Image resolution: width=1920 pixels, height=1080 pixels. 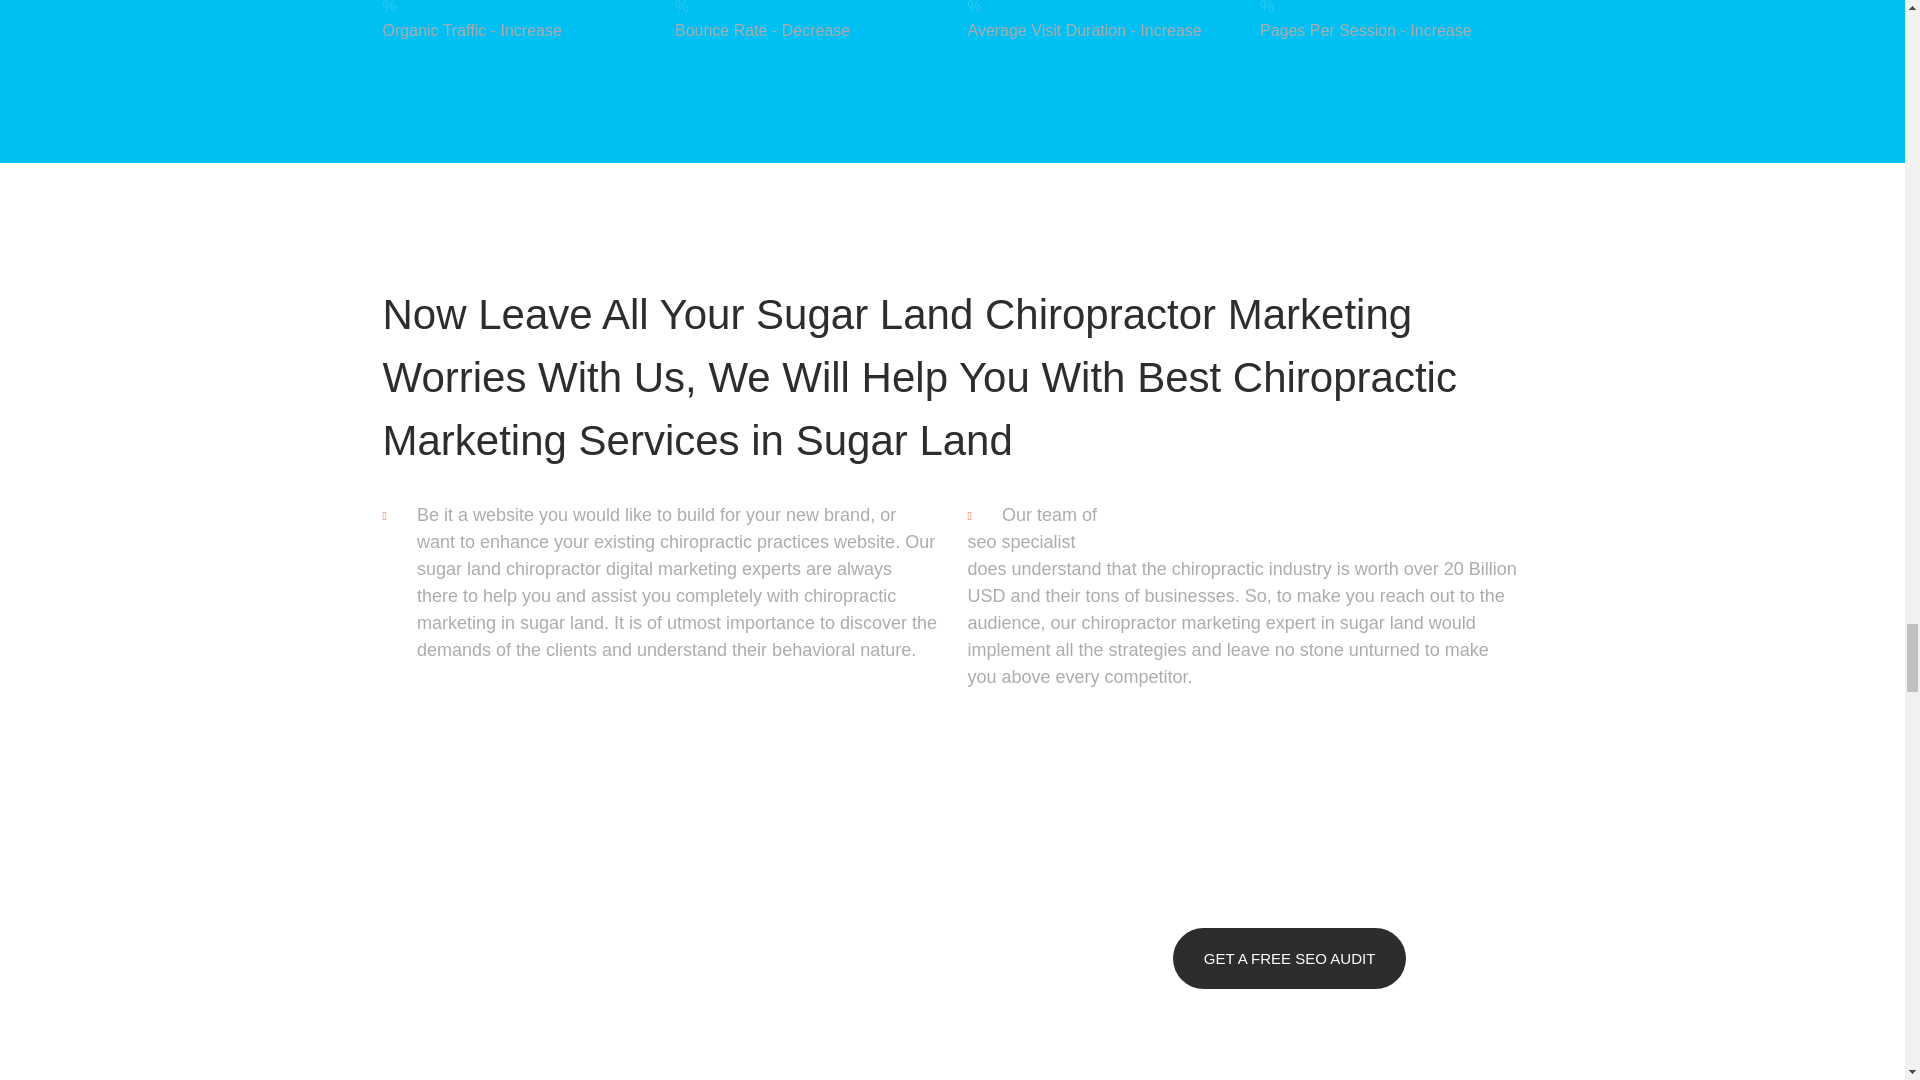 I want to click on Our team of, so click(x=1262, y=516).